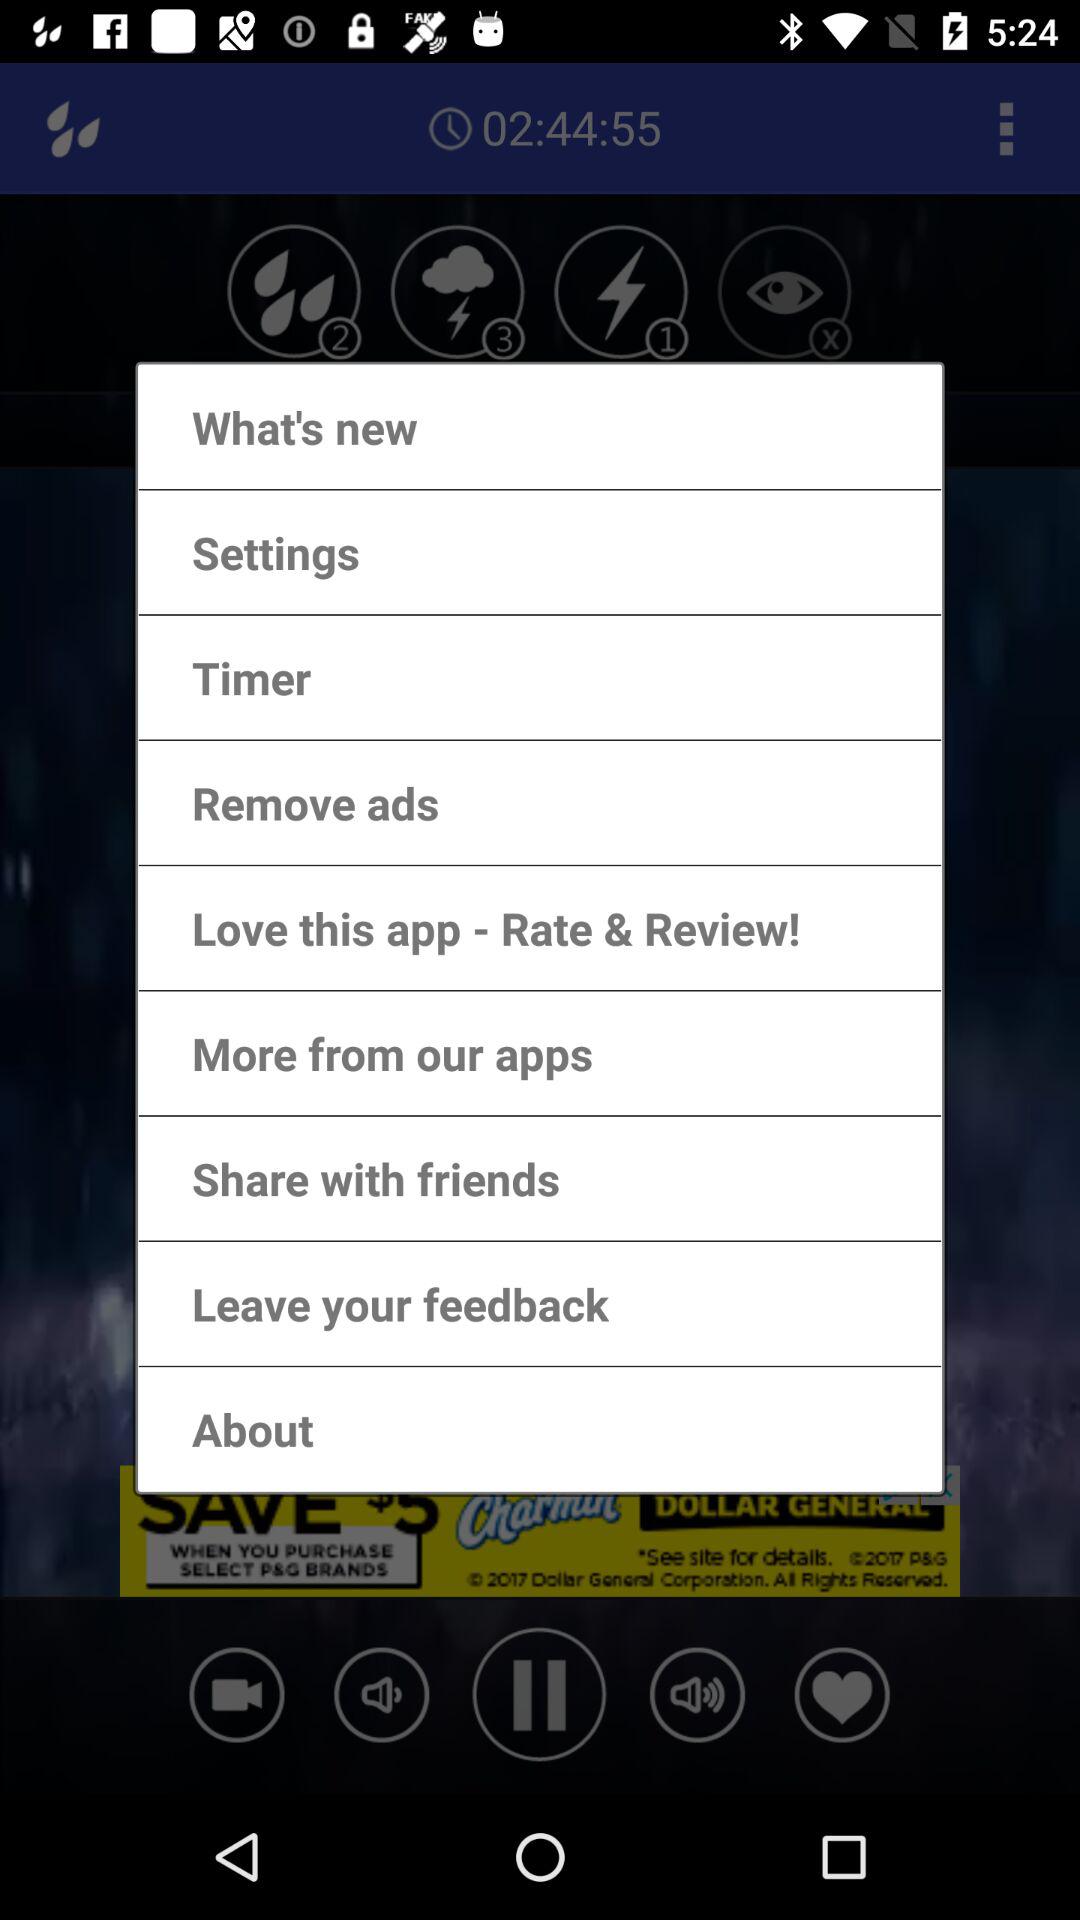 This screenshot has width=1080, height=1920. What do you see at coordinates (296, 802) in the screenshot?
I see `open the item above the love this app icon` at bounding box center [296, 802].